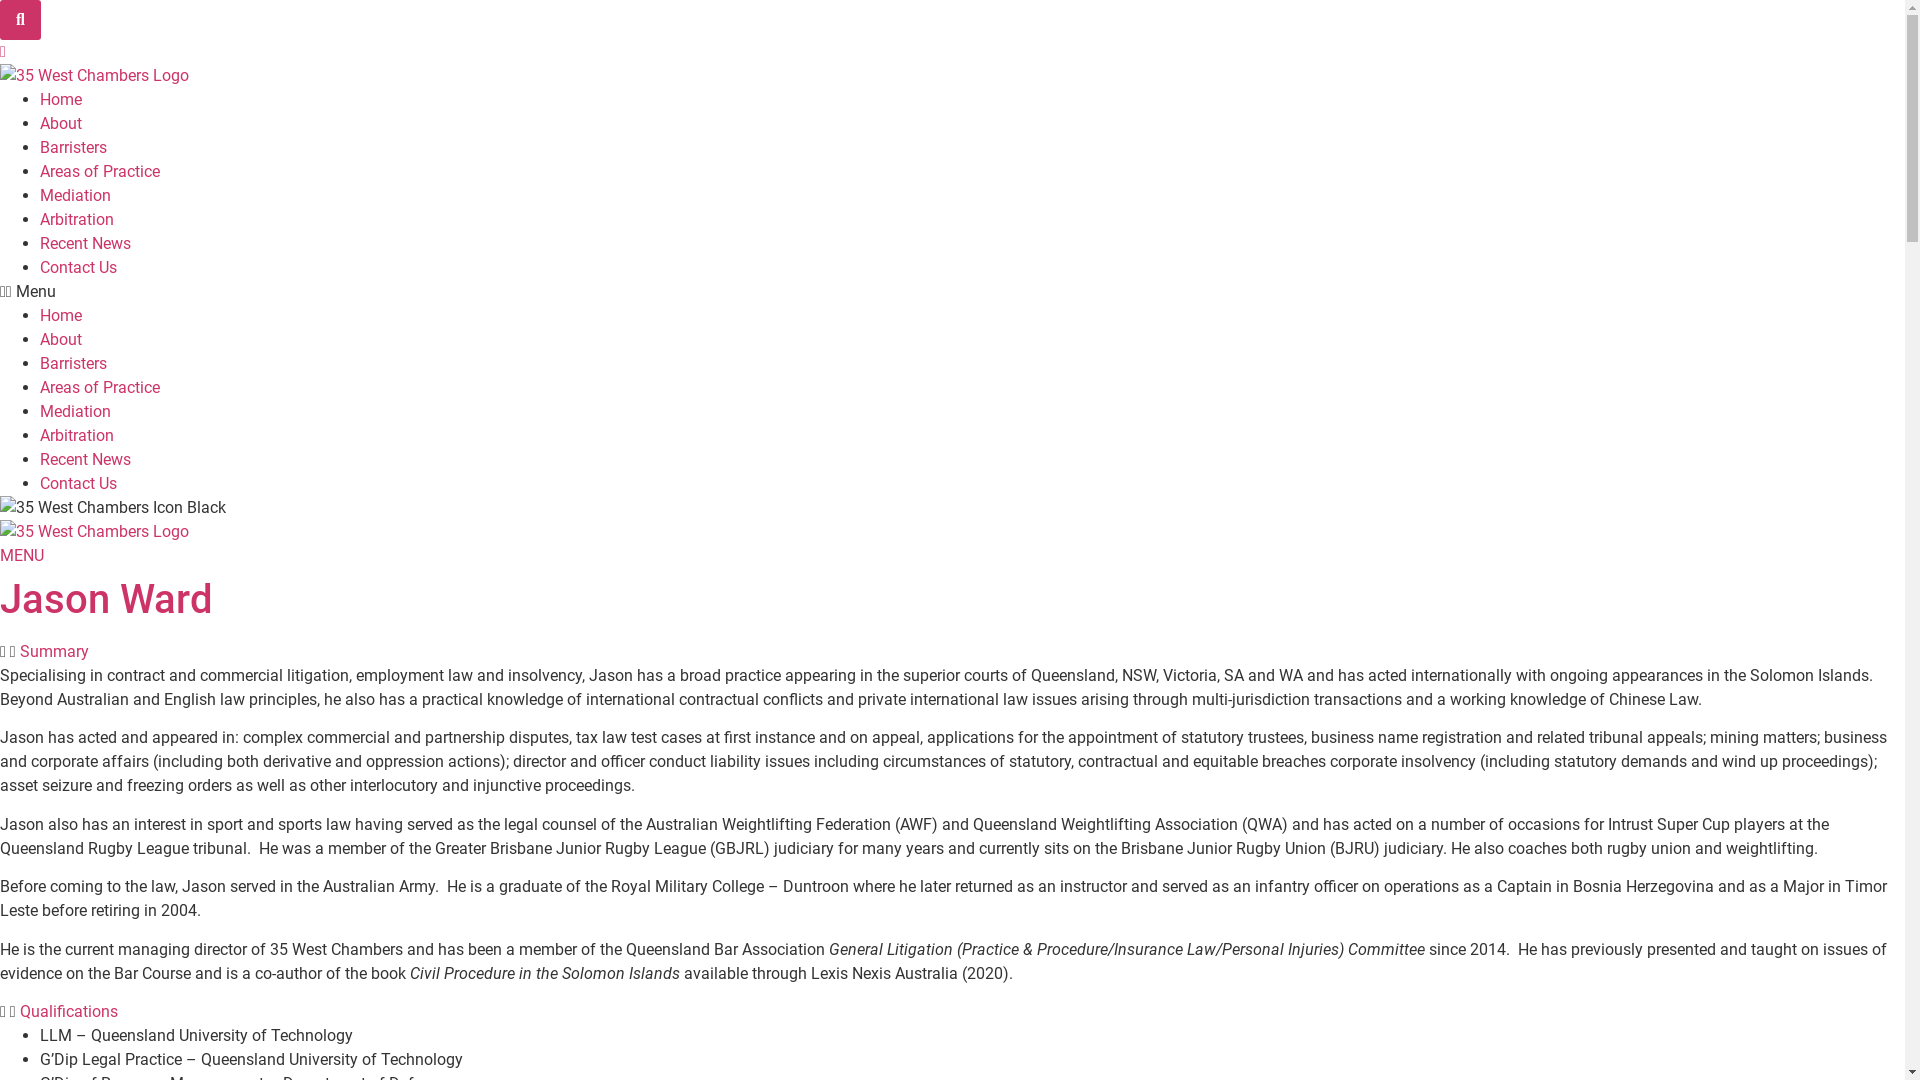 This screenshot has width=1920, height=1080. What do you see at coordinates (100, 388) in the screenshot?
I see `Areas of Practice` at bounding box center [100, 388].